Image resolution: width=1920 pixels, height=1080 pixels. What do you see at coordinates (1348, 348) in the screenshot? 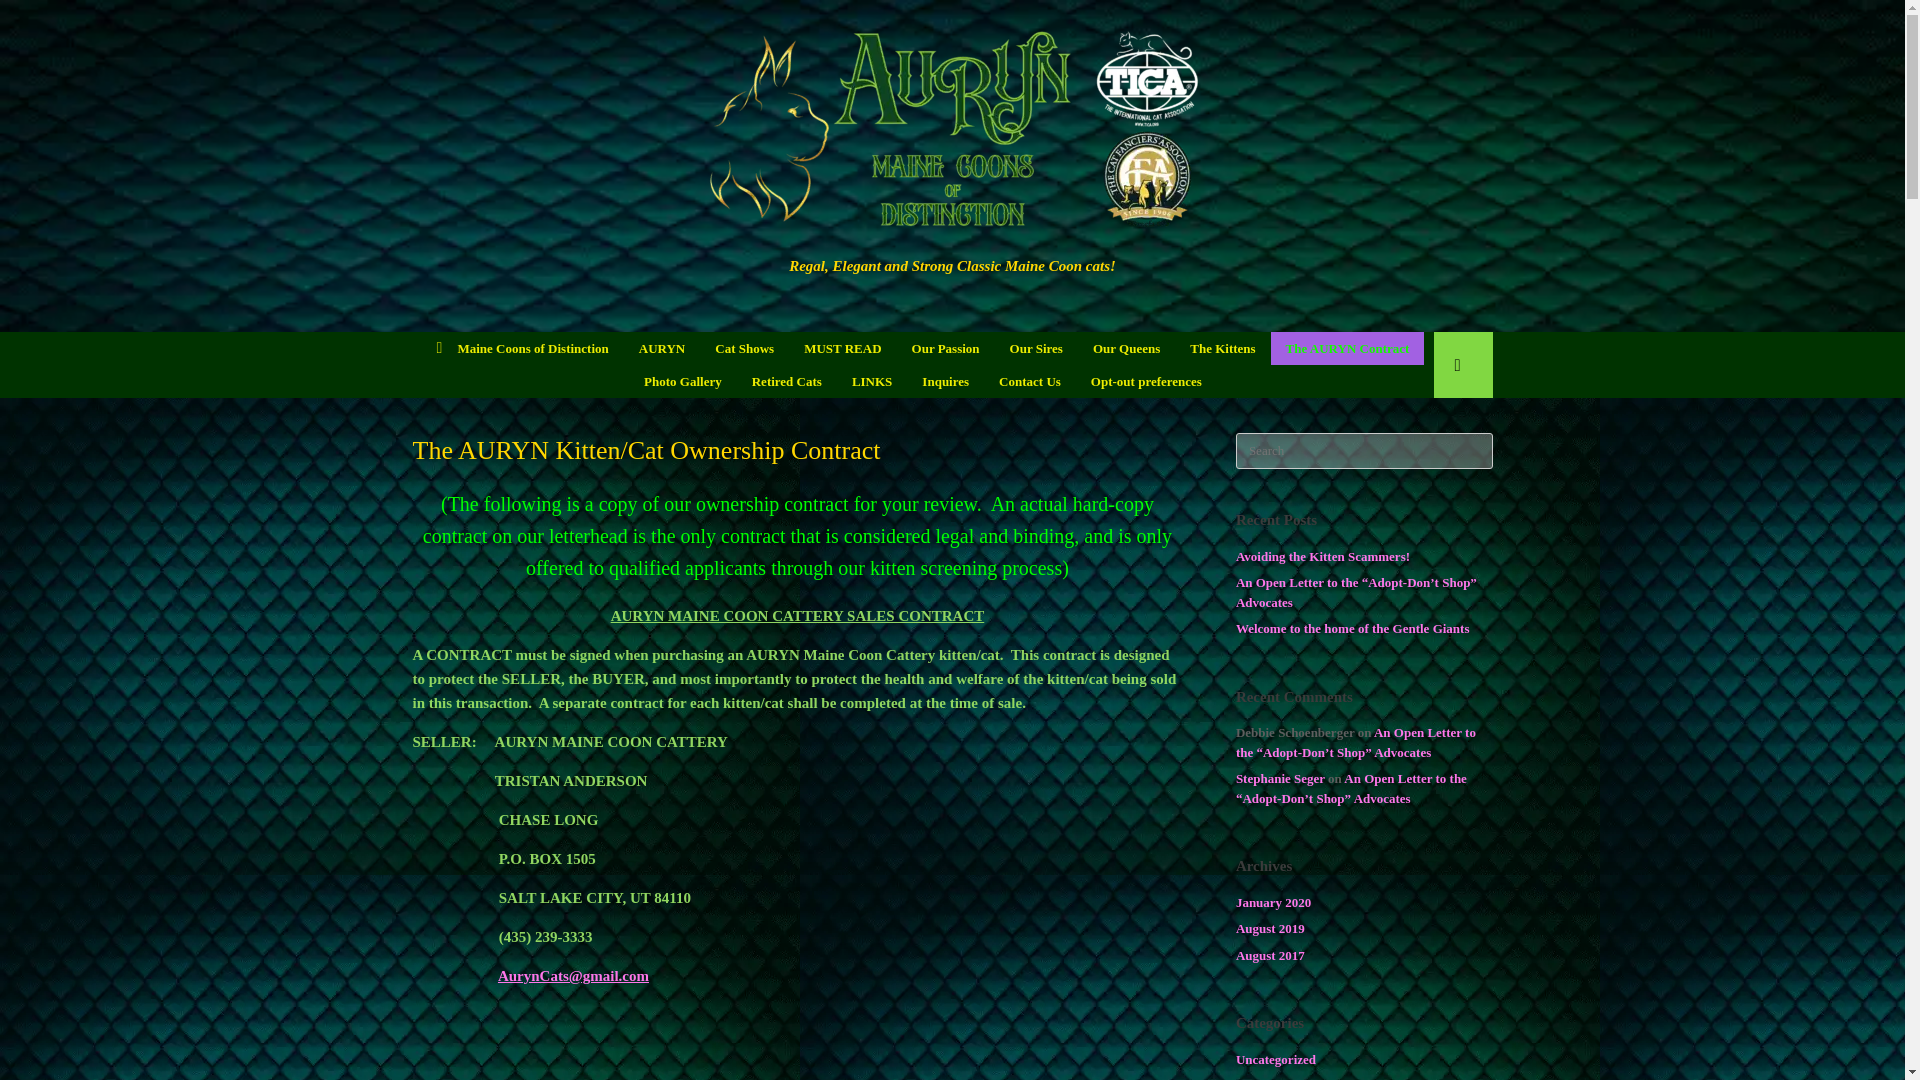
I see `The AURYN Contract` at bounding box center [1348, 348].